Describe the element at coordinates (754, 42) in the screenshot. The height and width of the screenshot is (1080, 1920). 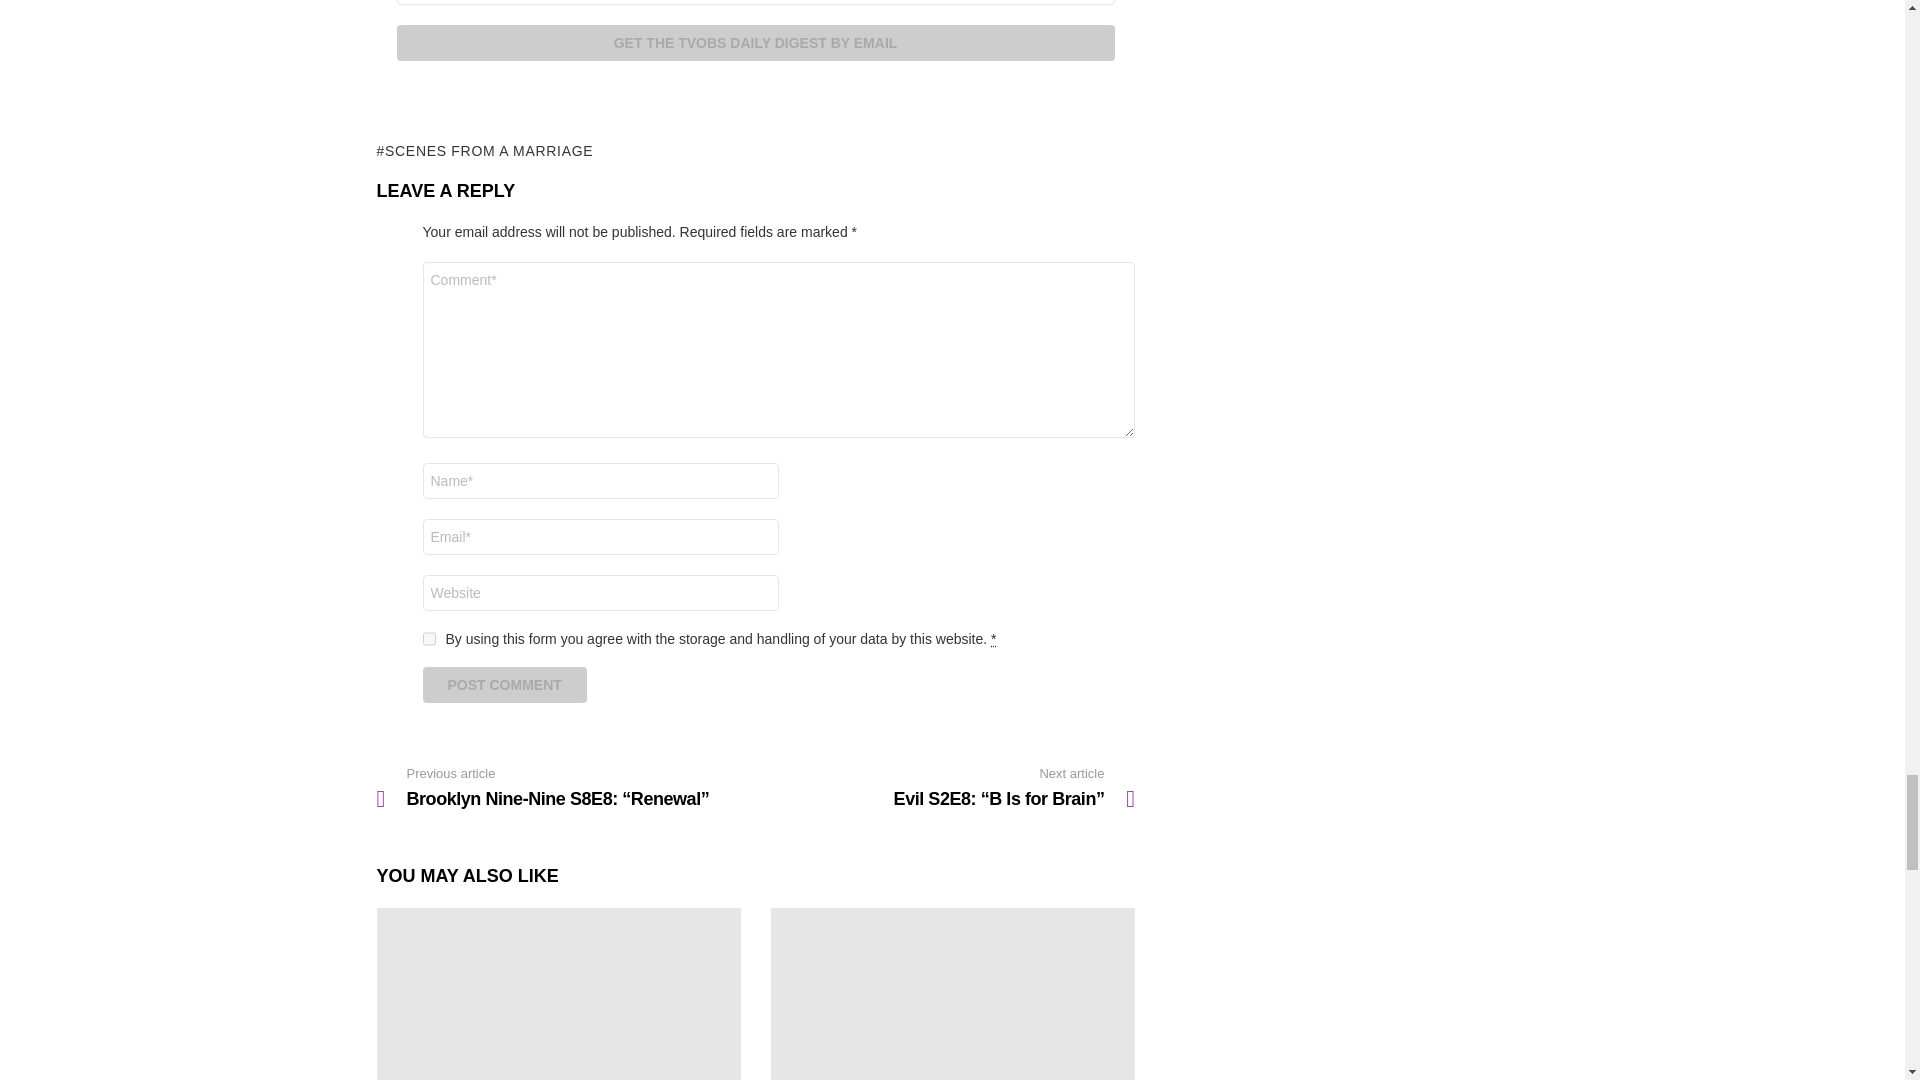
I see `Get the TVObs Daily Digest by email` at that location.